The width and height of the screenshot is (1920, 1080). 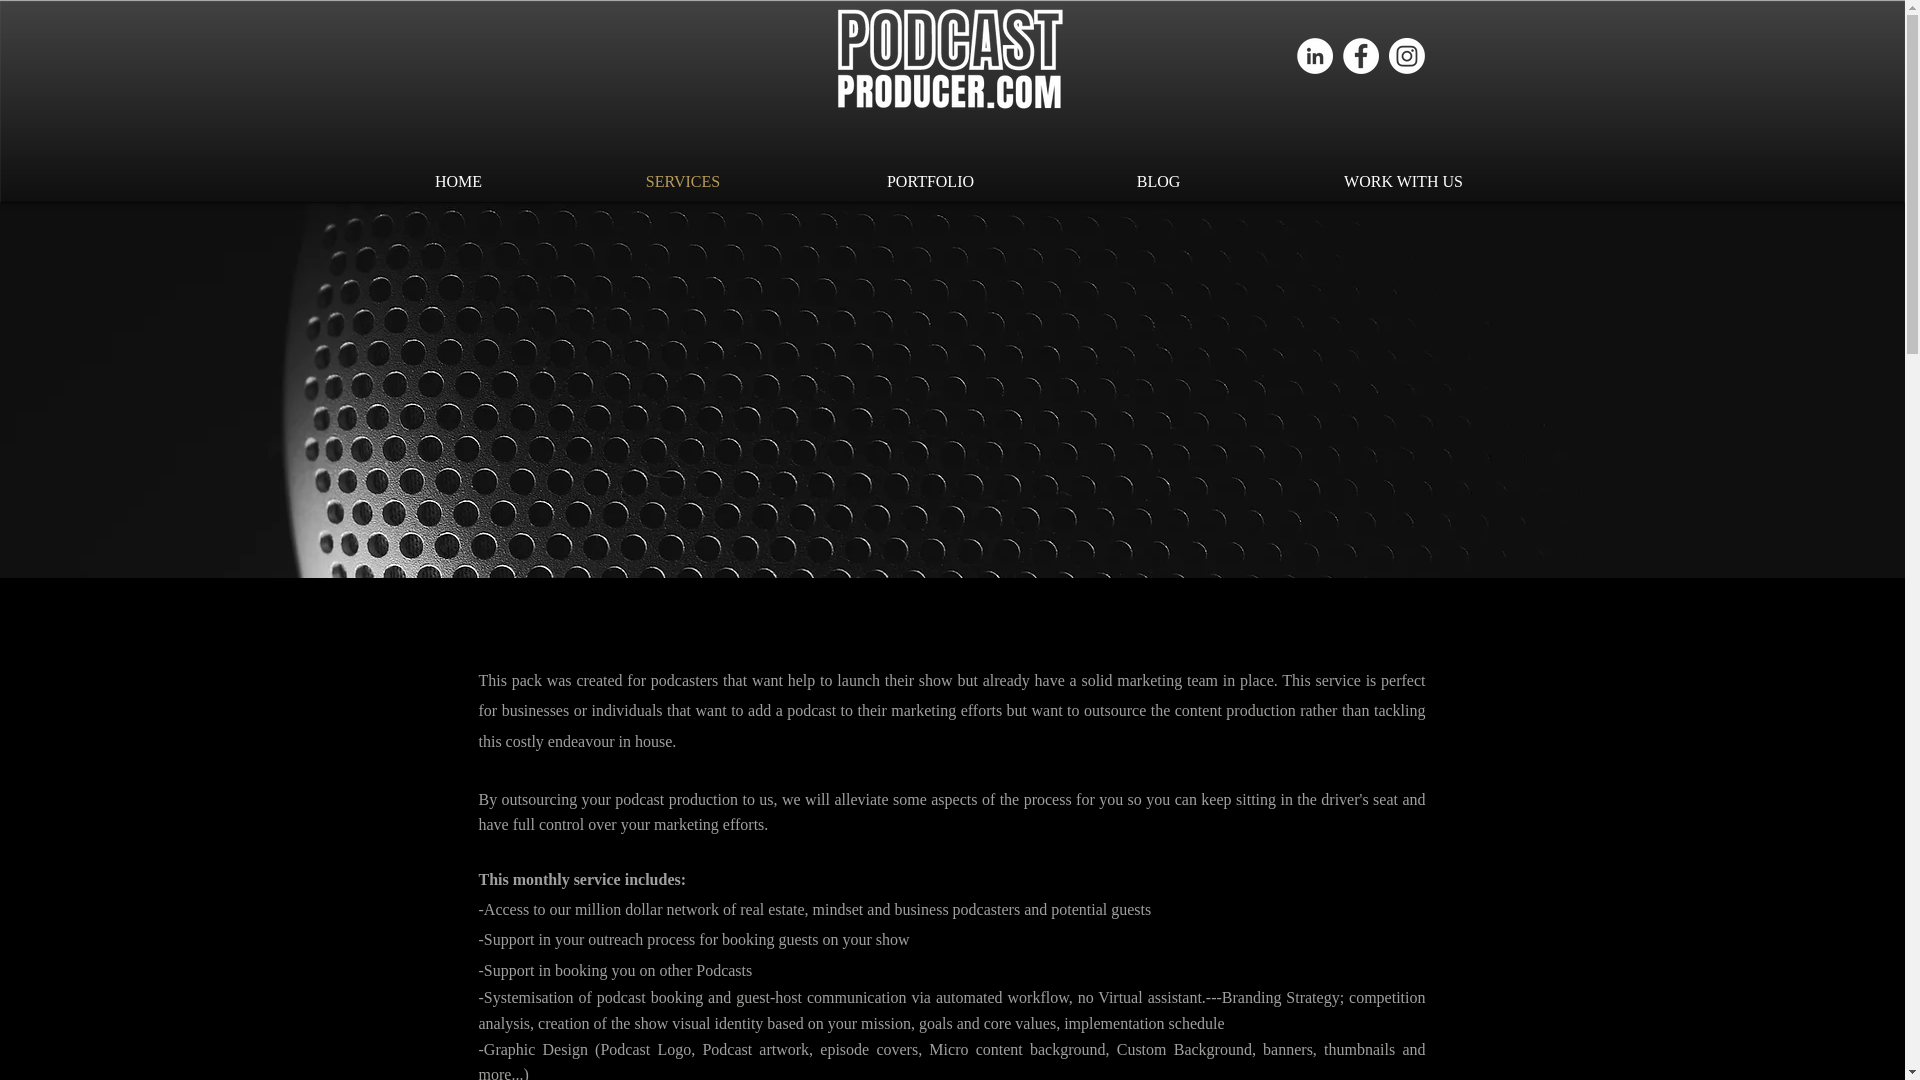 I want to click on WORK WITH US, so click(x=1403, y=181).